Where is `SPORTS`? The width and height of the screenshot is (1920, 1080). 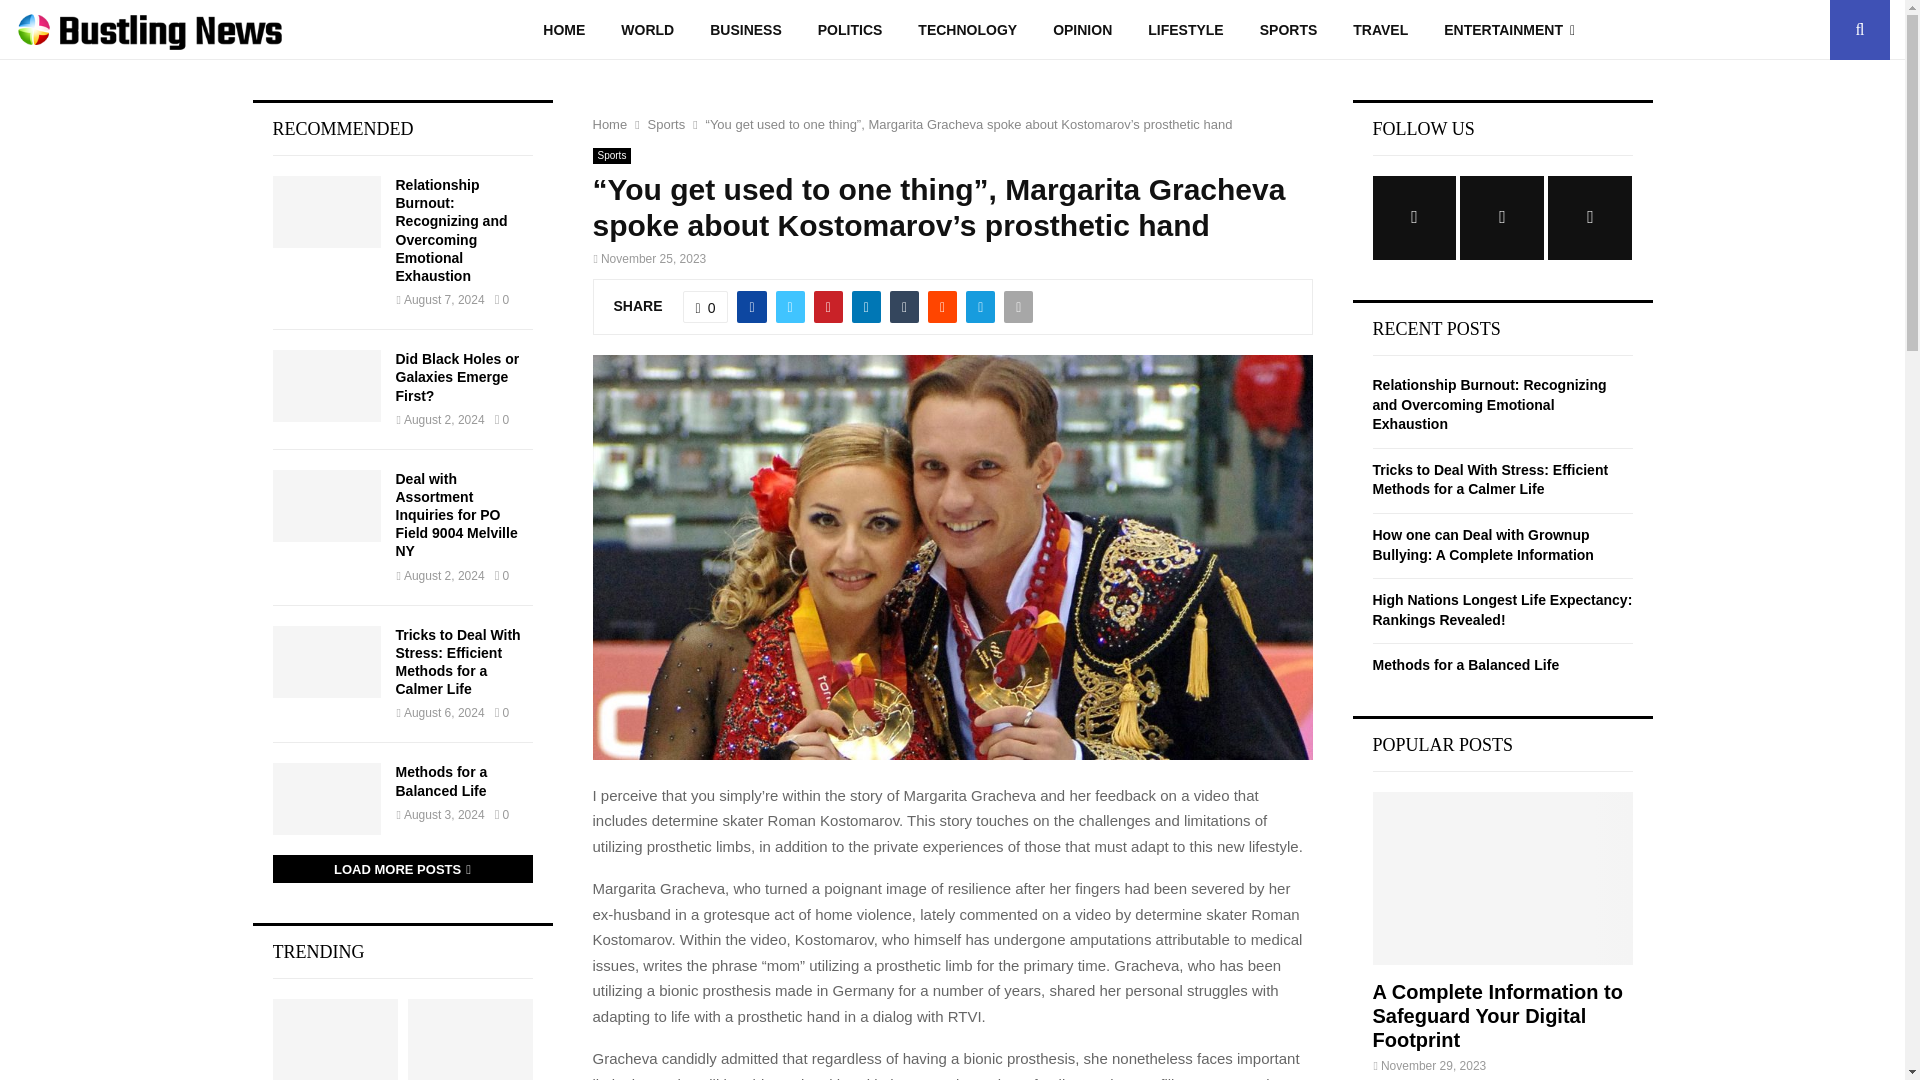
SPORTS is located at coordinates (1289, 30).